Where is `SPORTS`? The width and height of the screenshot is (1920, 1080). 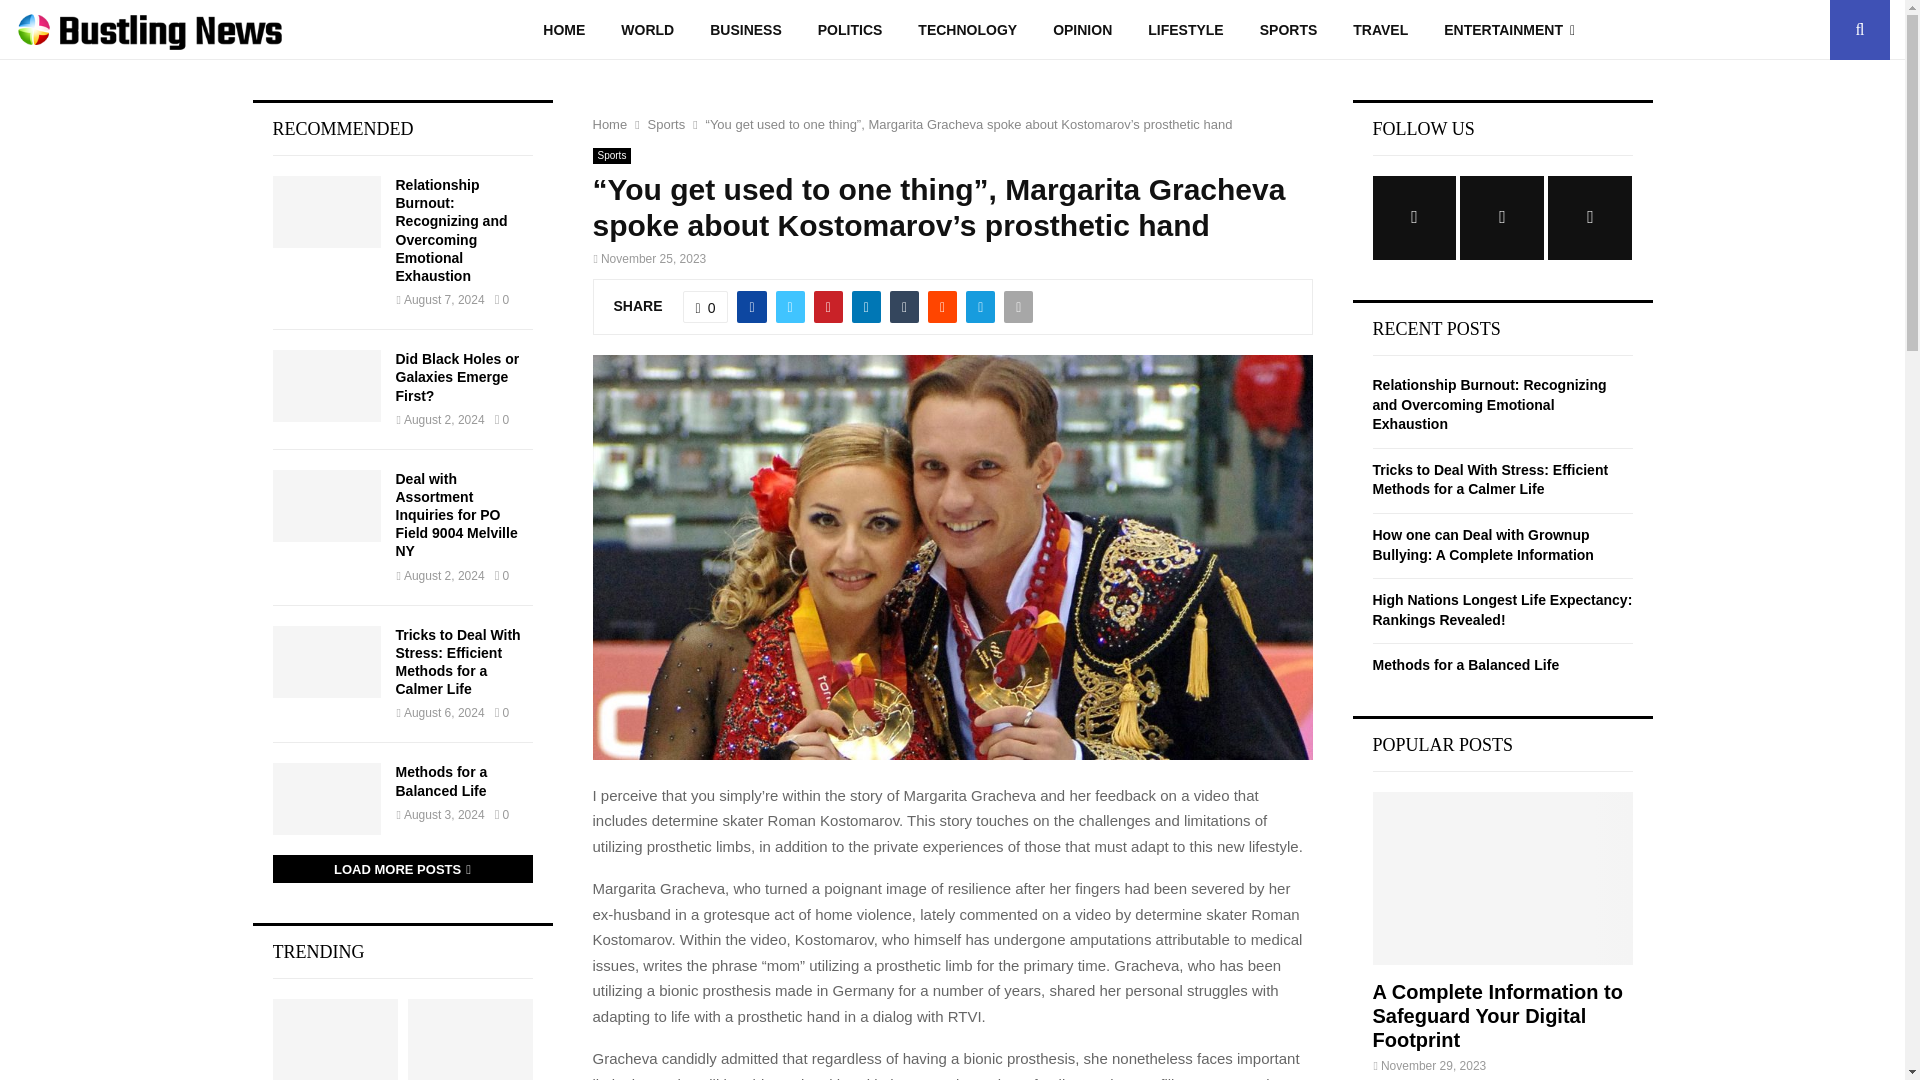
SPORTS is located at coordinates (1289, 30).